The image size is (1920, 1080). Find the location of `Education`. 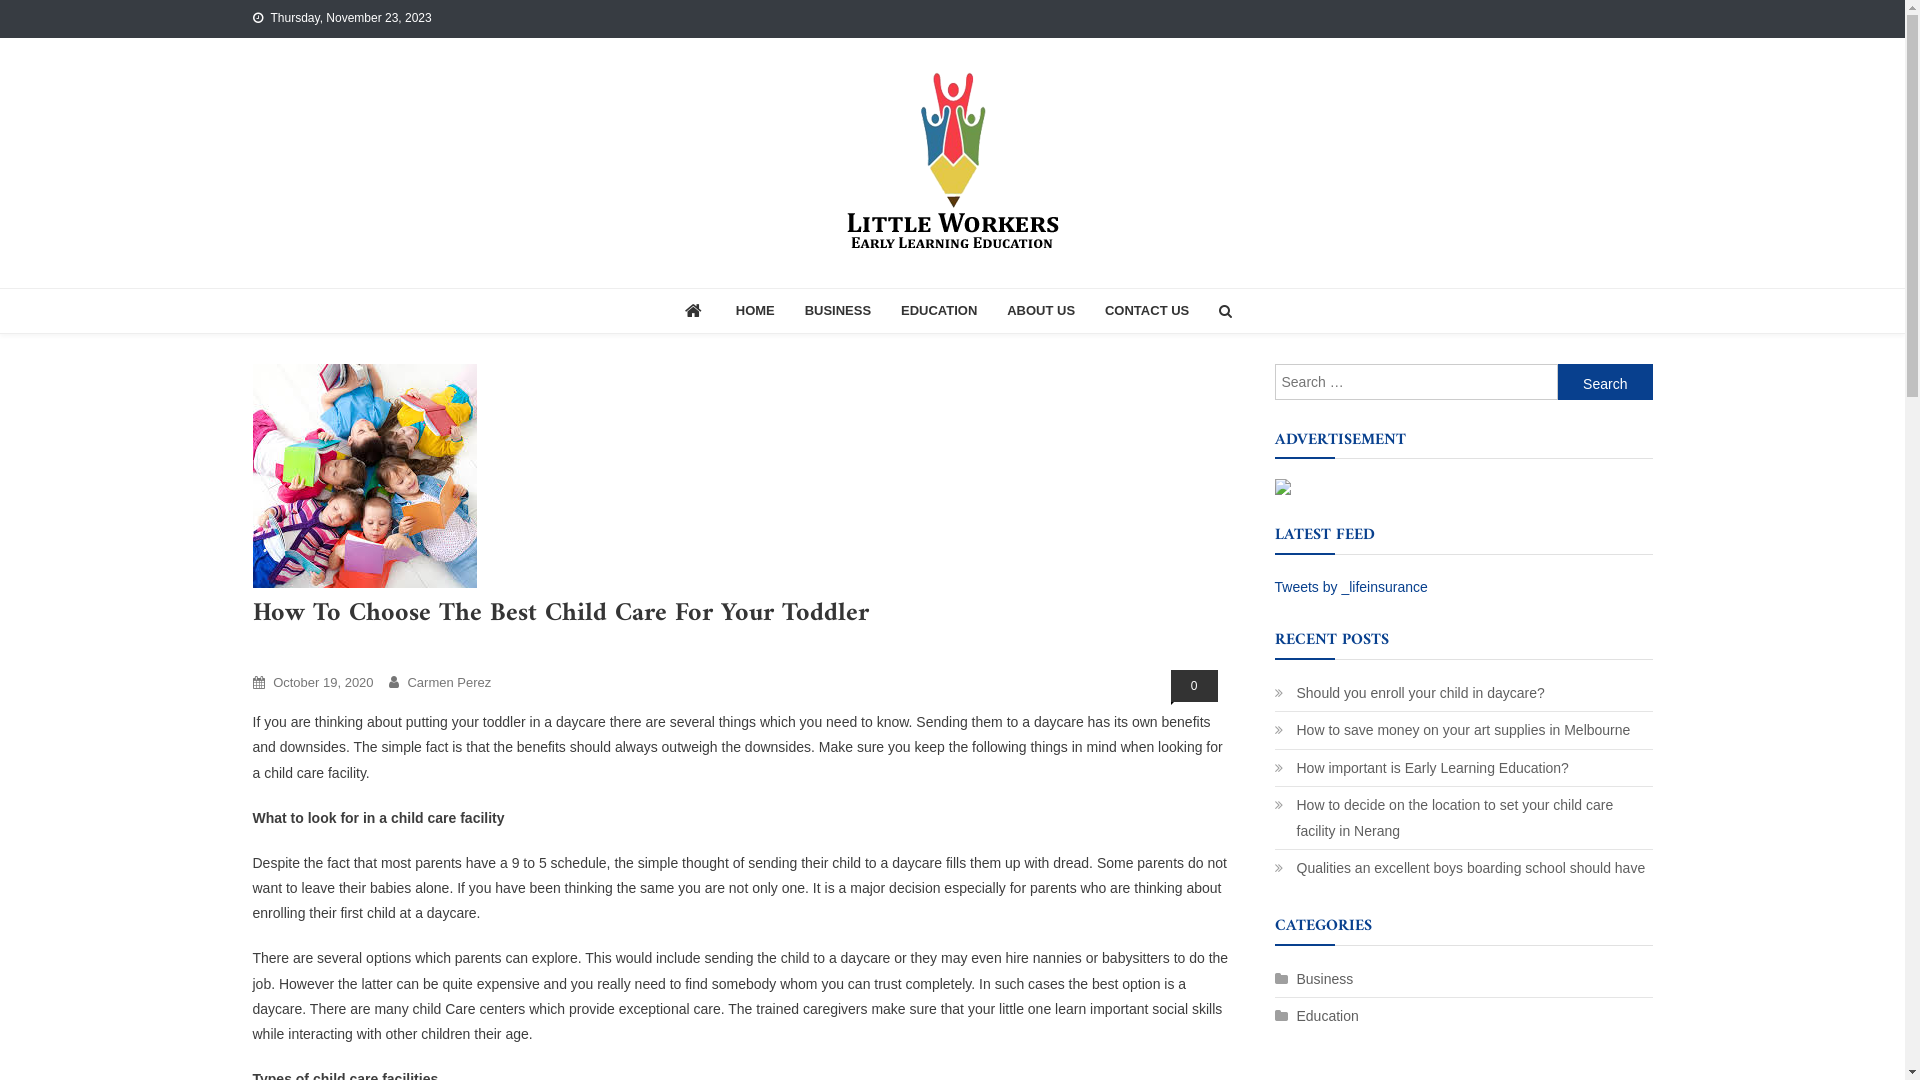

Education is located at coordinates (1316, 1016).